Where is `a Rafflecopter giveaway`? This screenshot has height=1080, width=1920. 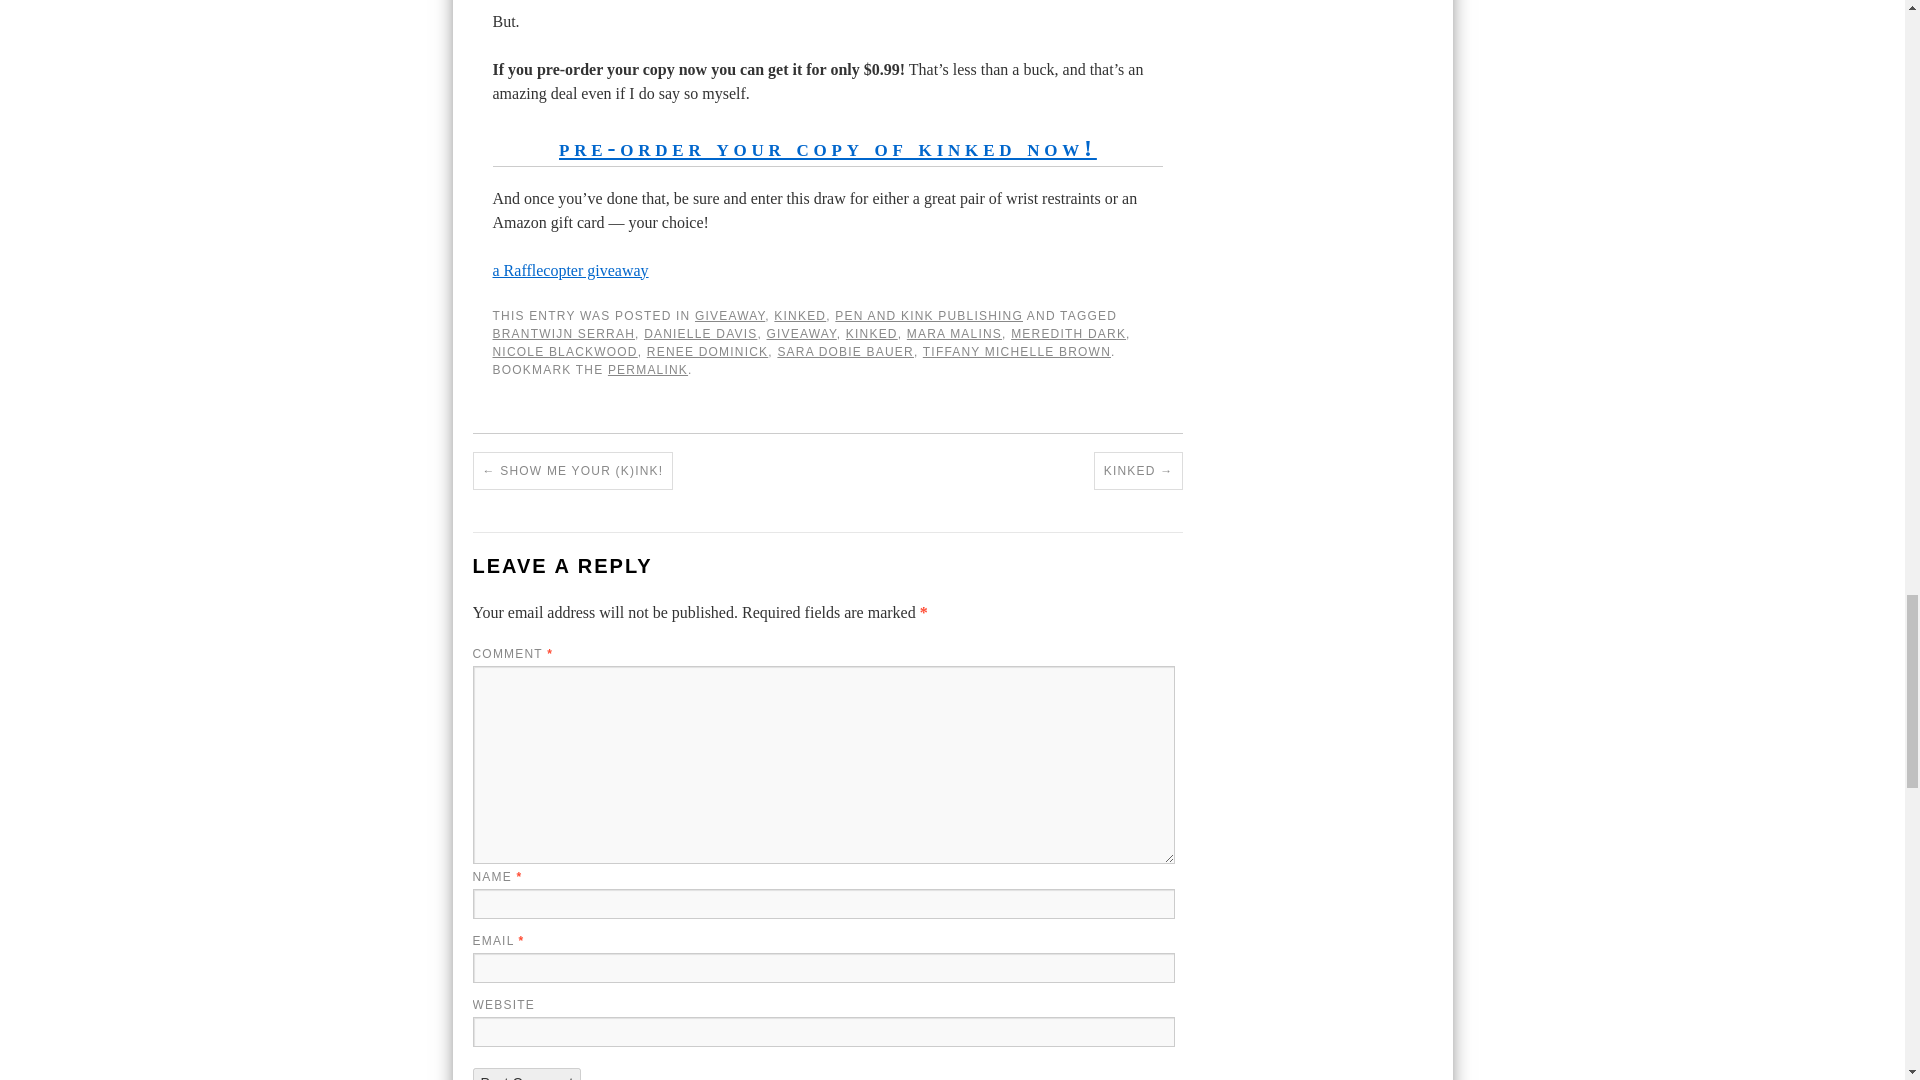
a Rafflecopter giveaway is located at coordinates (570, 270).